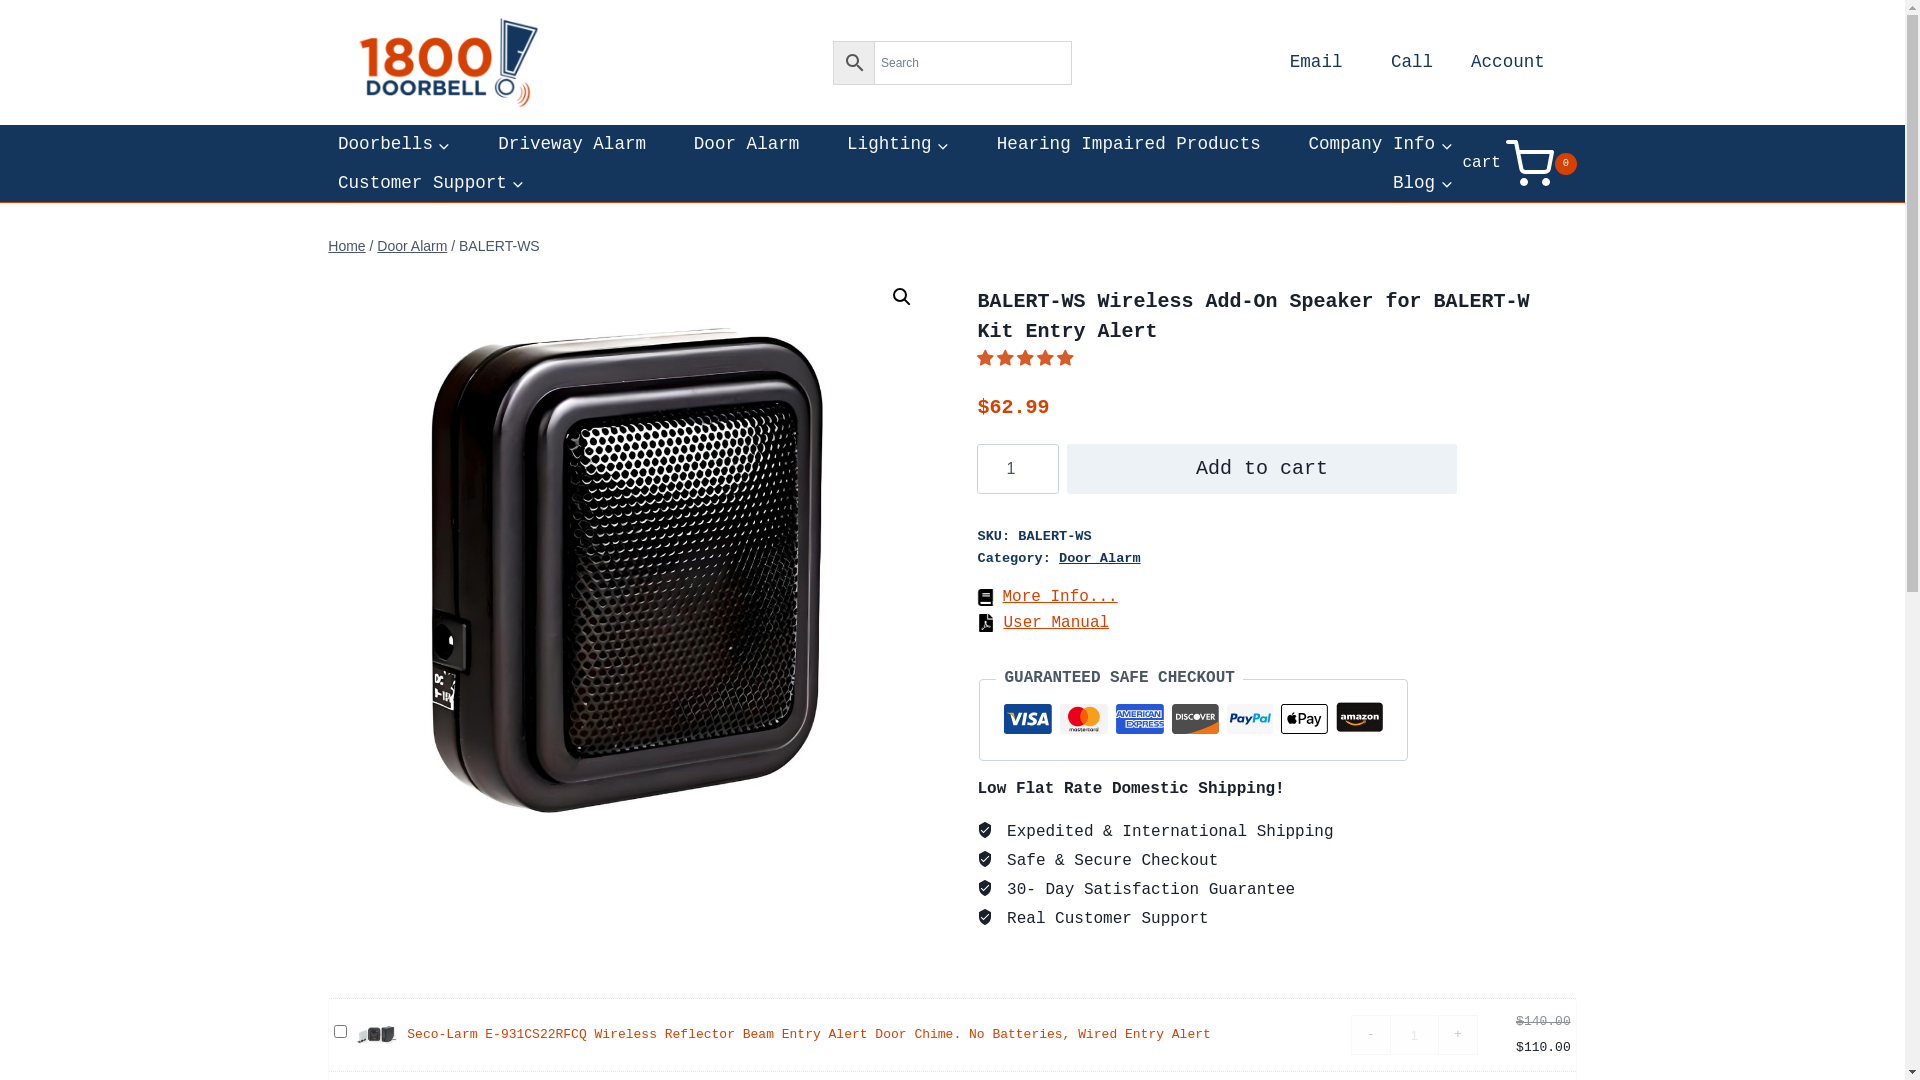  What do you see at coordinates (1508, 62) in the screenshot?
I see `Account` at bounding box center [1508, 62].